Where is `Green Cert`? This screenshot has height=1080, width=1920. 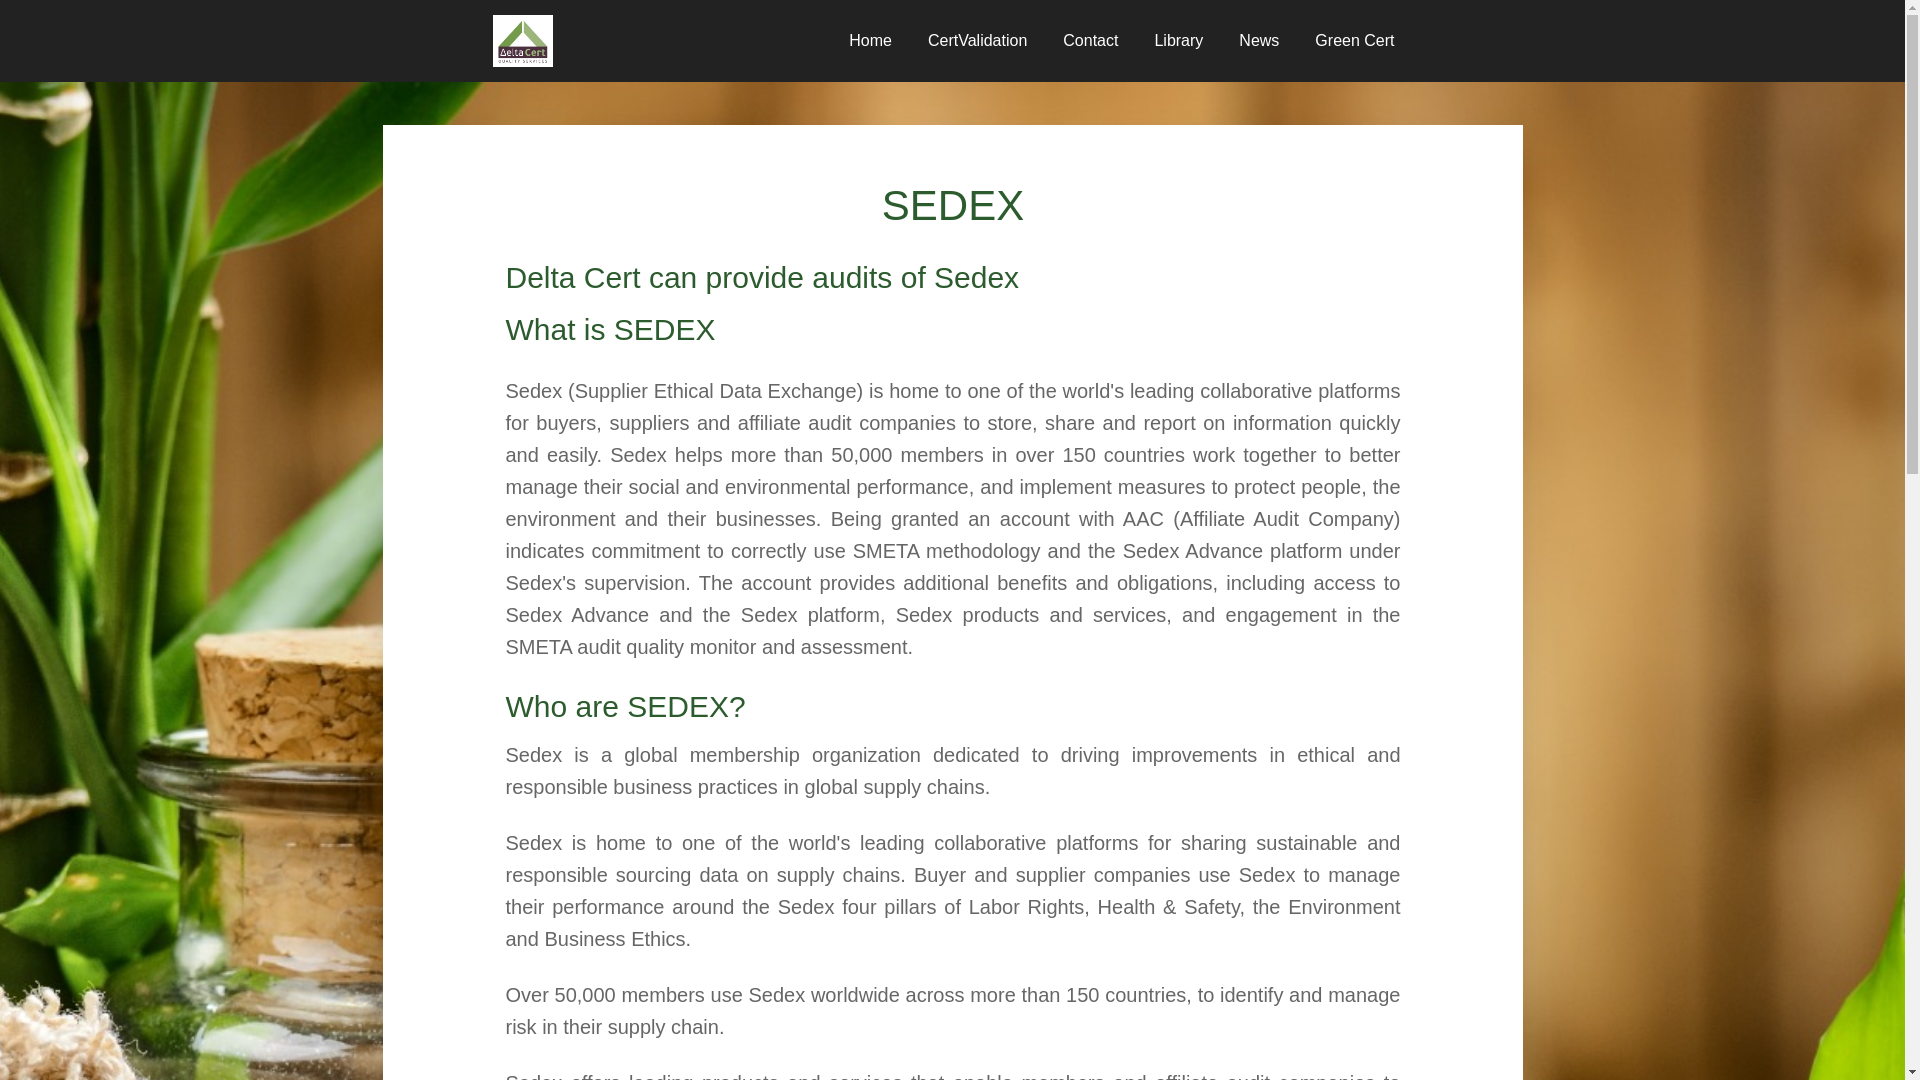
Green Cert is located at coordinates (1354, 41).